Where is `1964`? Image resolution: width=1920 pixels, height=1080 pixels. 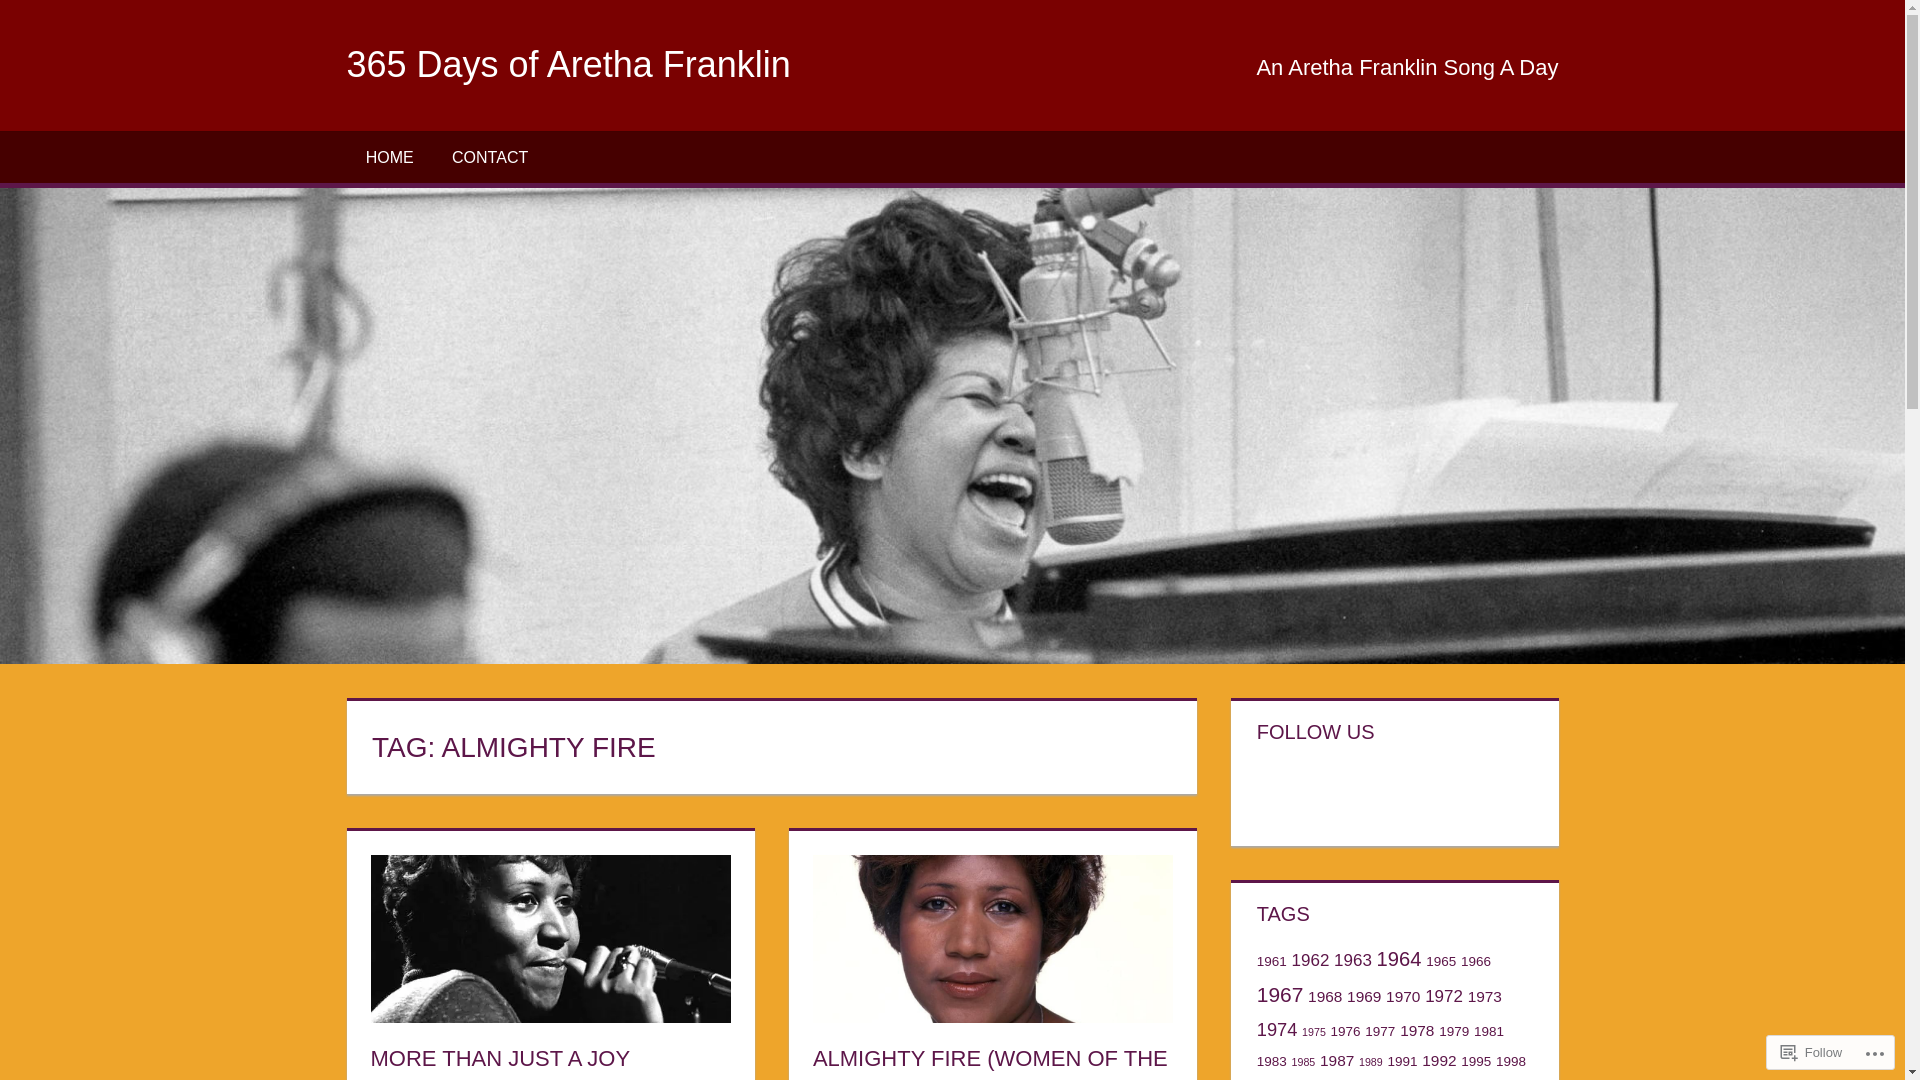 1964 is located at coordinates (1400, 959).